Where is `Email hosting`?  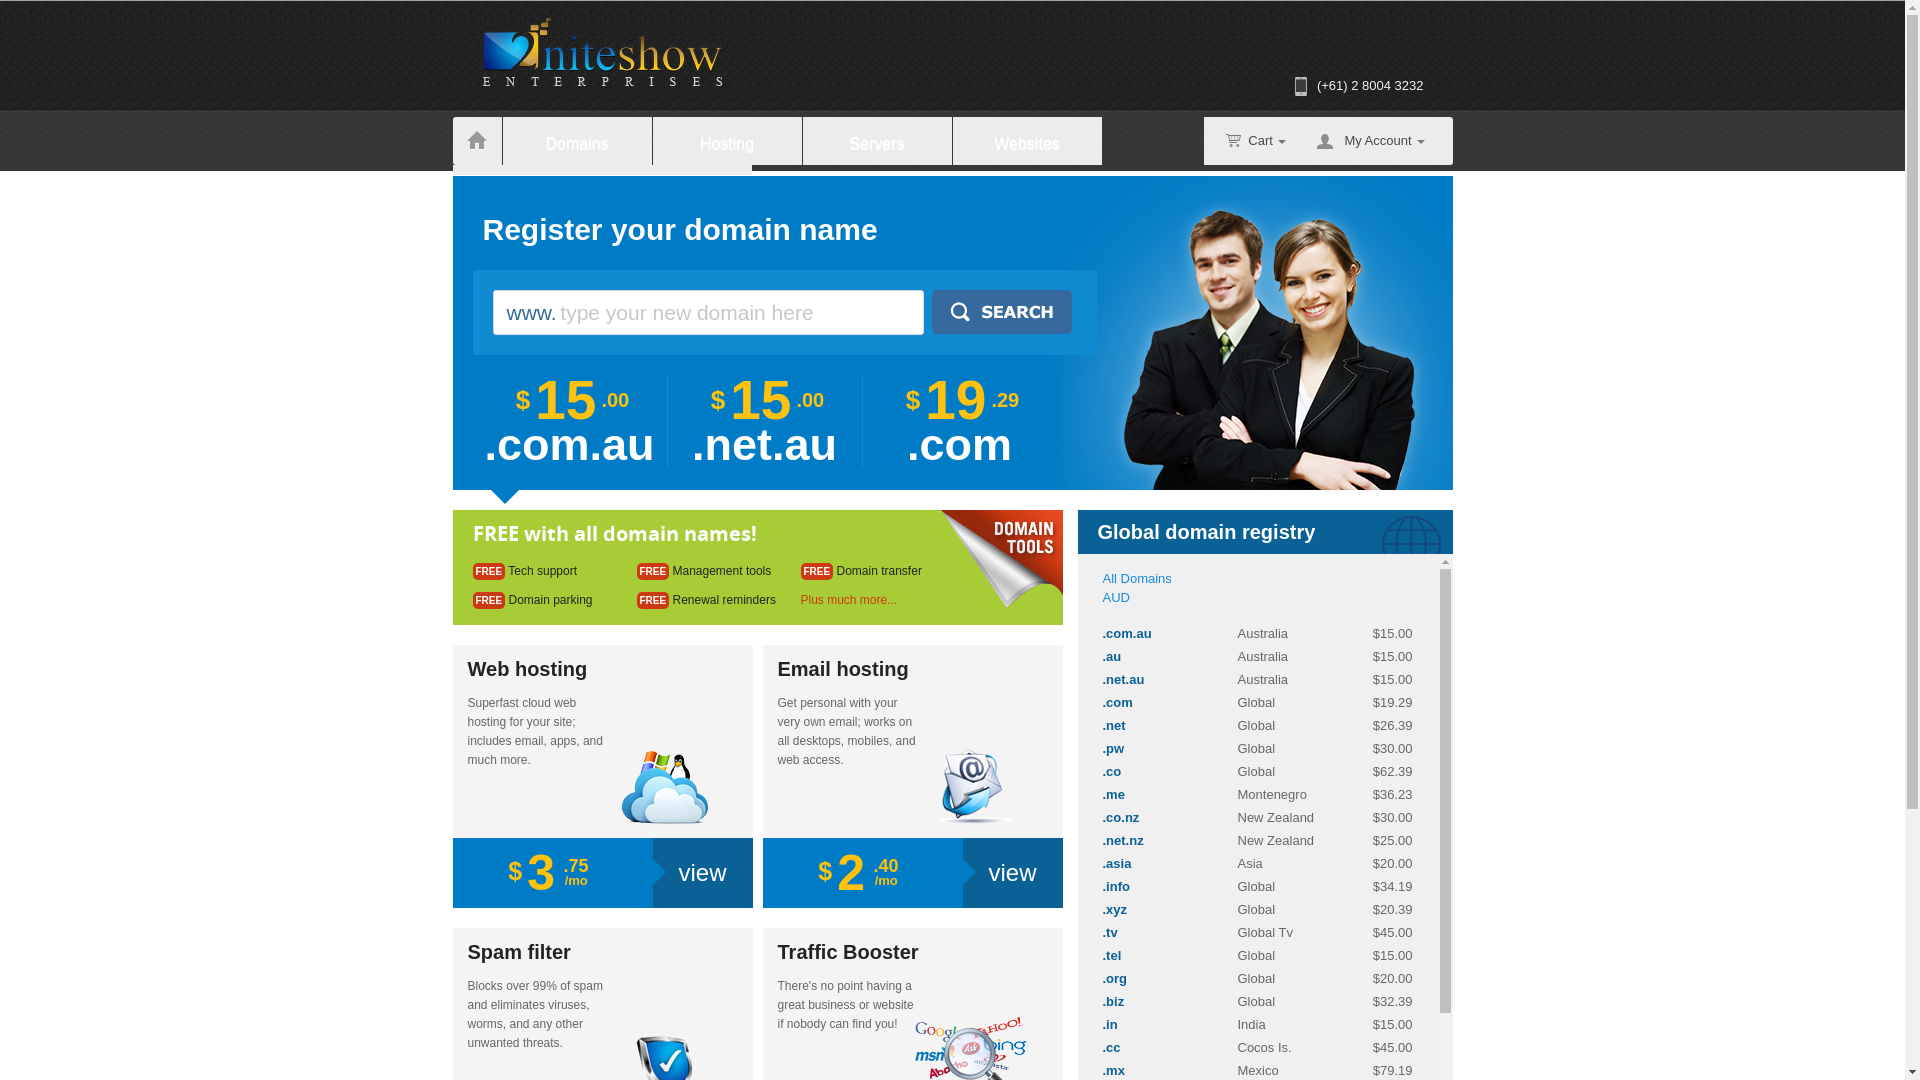
Email hosting is located at coordinates (913, 670).